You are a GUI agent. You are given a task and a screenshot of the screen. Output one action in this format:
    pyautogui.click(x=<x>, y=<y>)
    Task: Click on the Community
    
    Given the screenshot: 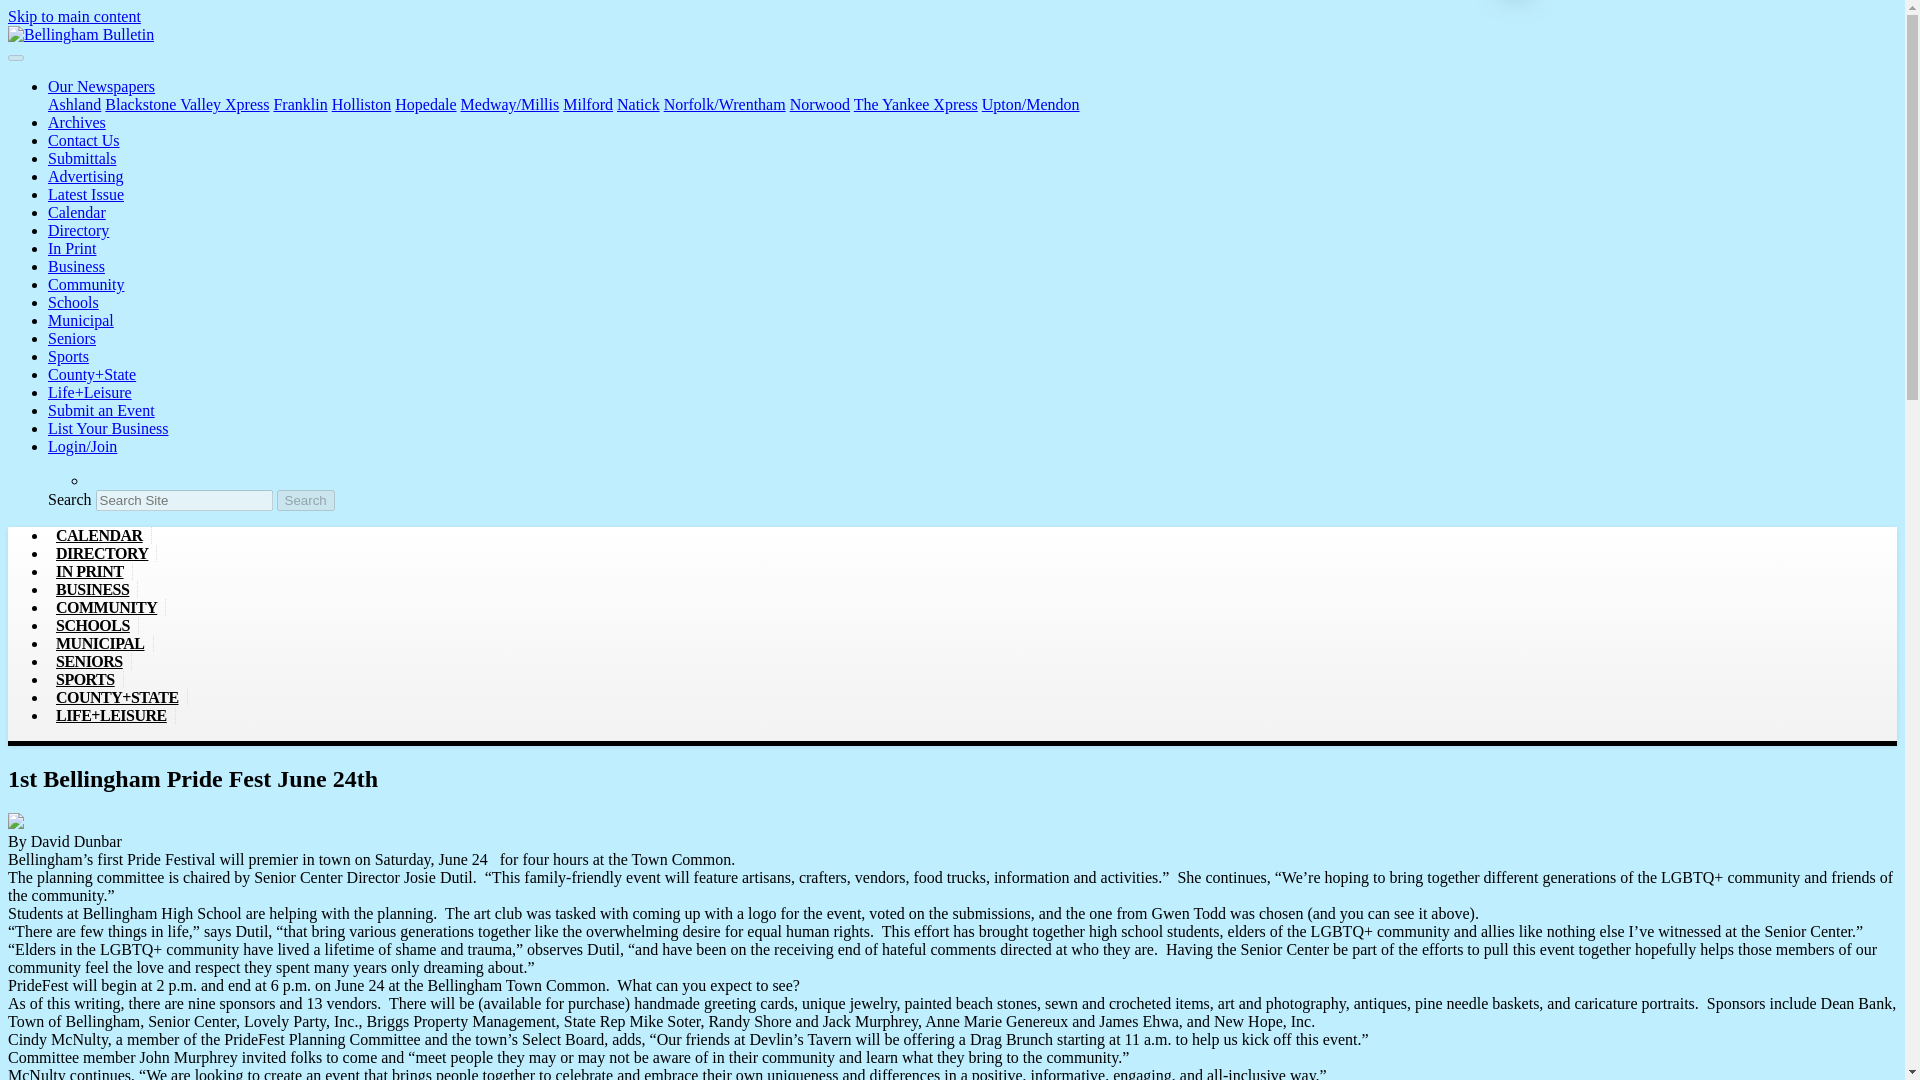 What is the action you would take?
    pyautogui.click(x=86, y=284)
    